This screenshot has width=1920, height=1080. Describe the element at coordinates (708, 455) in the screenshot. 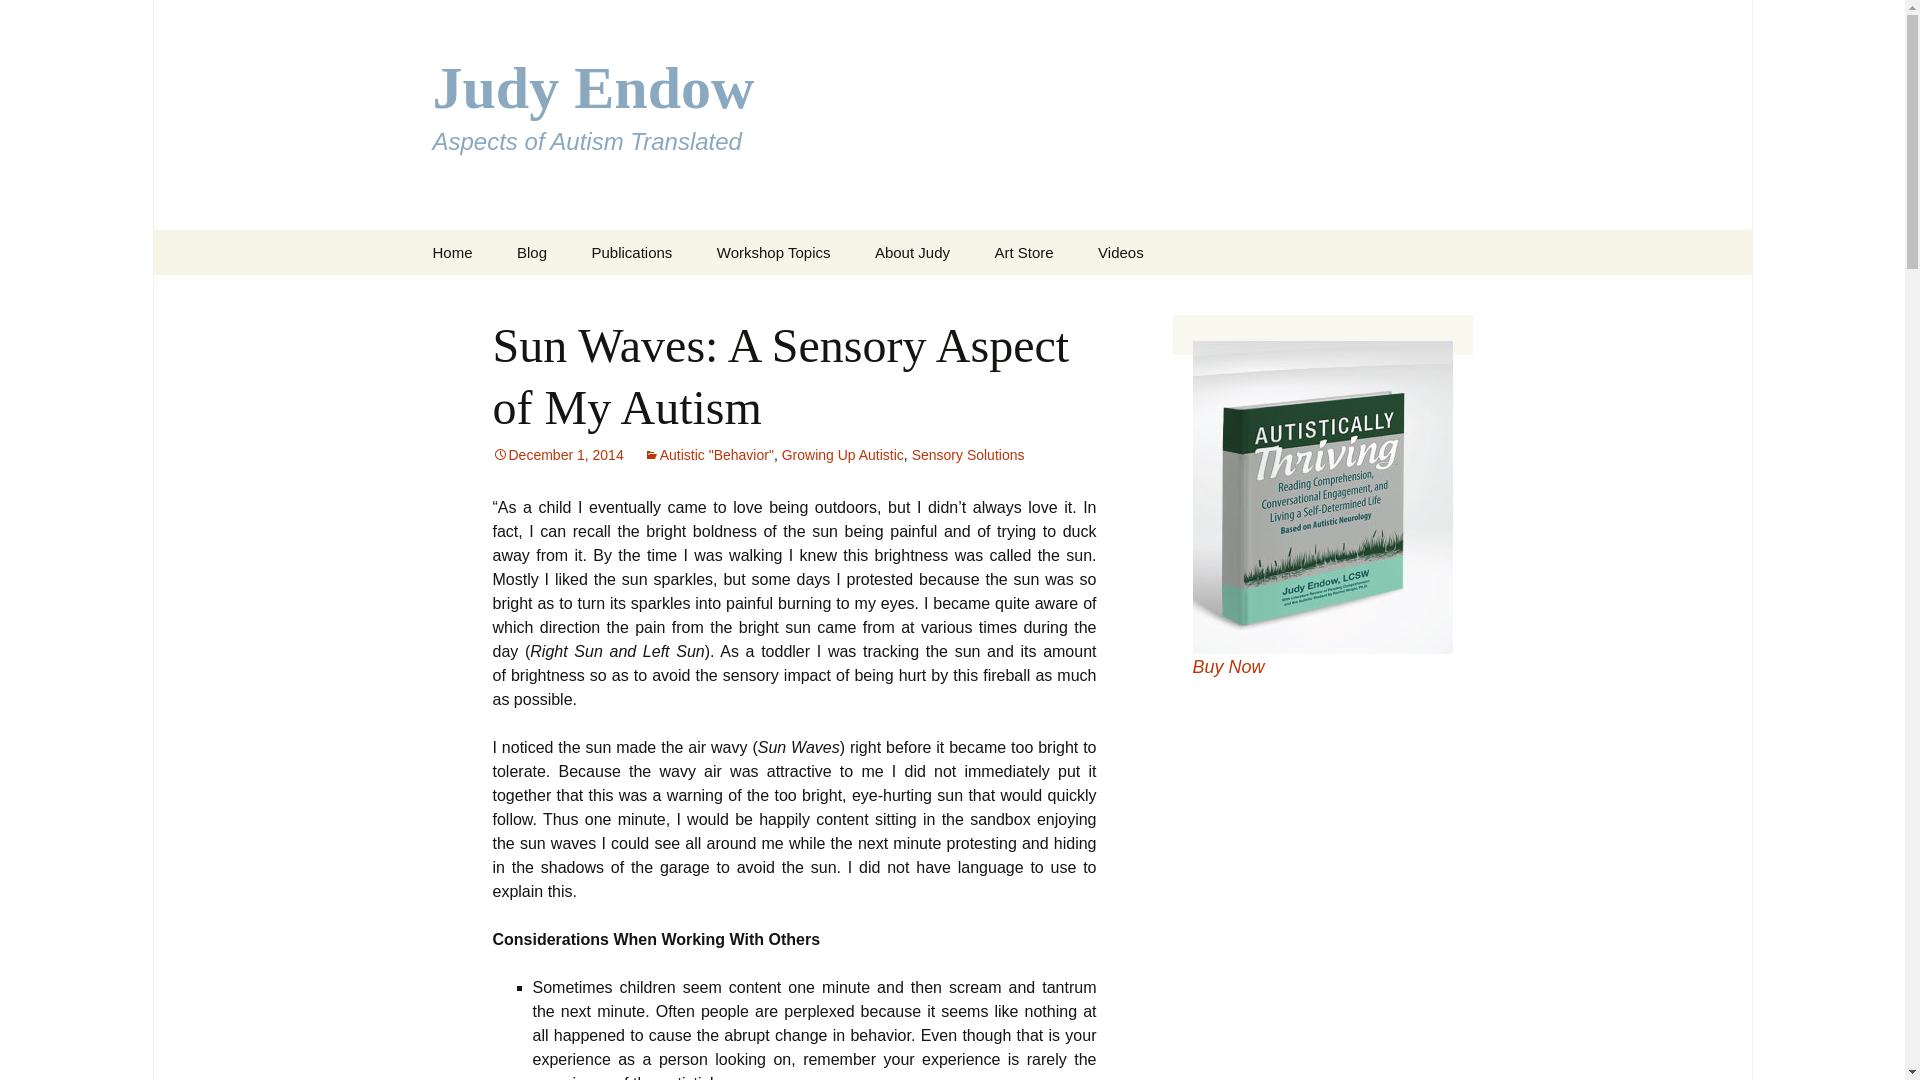

I see `Autistic "Behavior"` at that location.